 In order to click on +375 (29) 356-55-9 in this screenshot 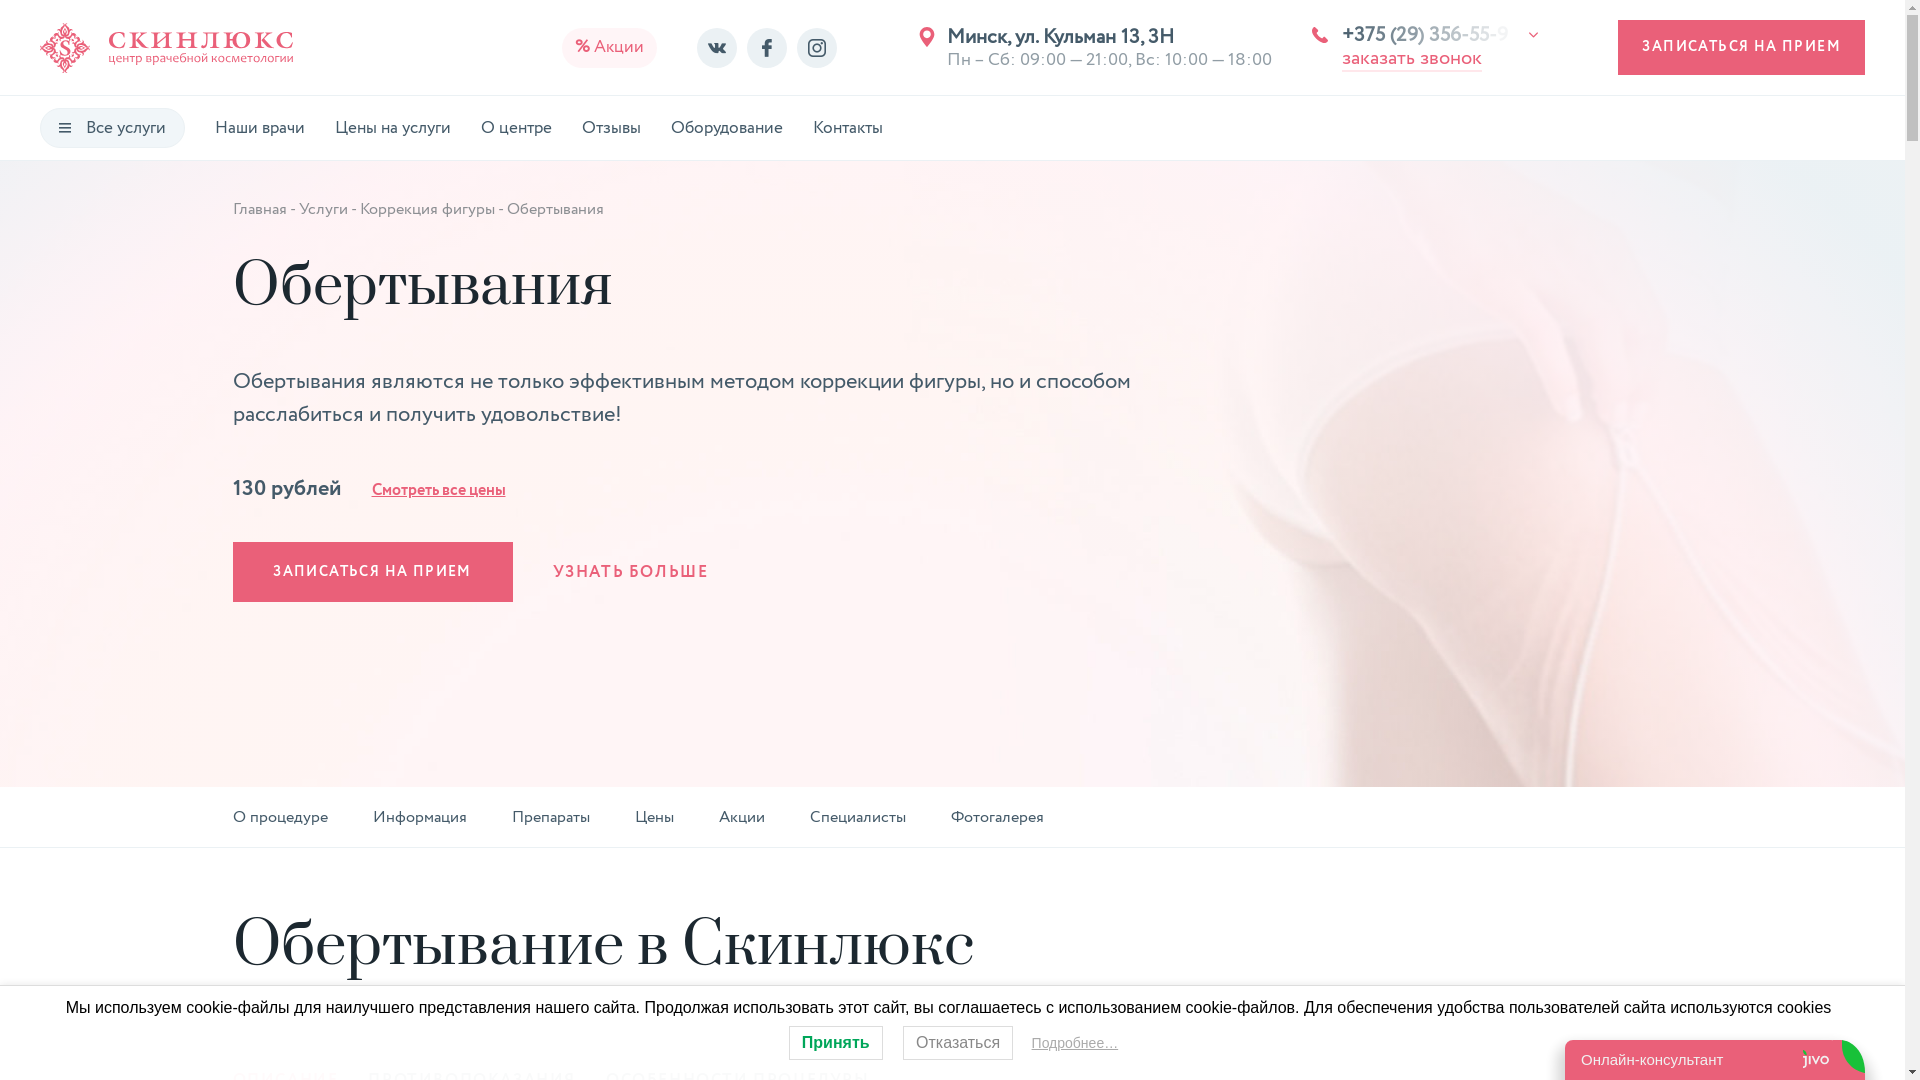, I will do `click(1440, 35)`.